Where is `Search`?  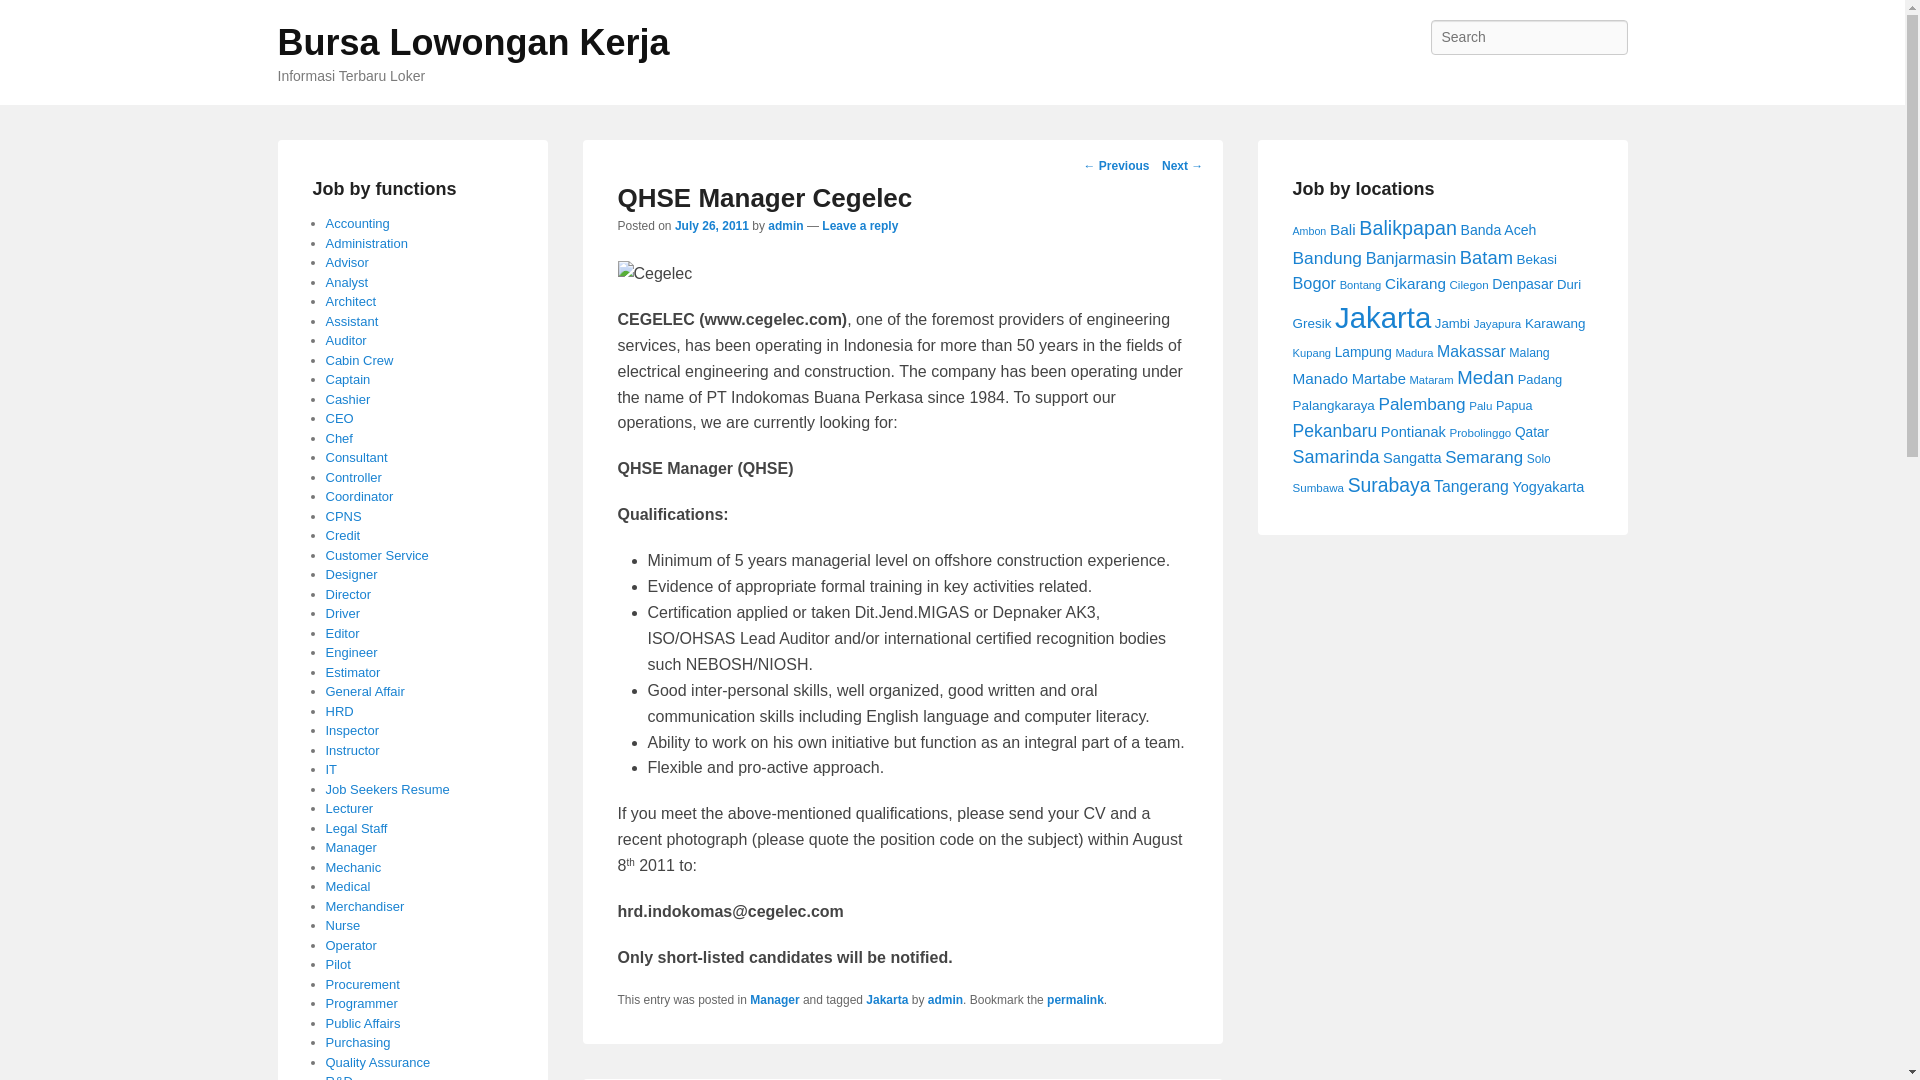
Search is located at coordinates (32, 19).